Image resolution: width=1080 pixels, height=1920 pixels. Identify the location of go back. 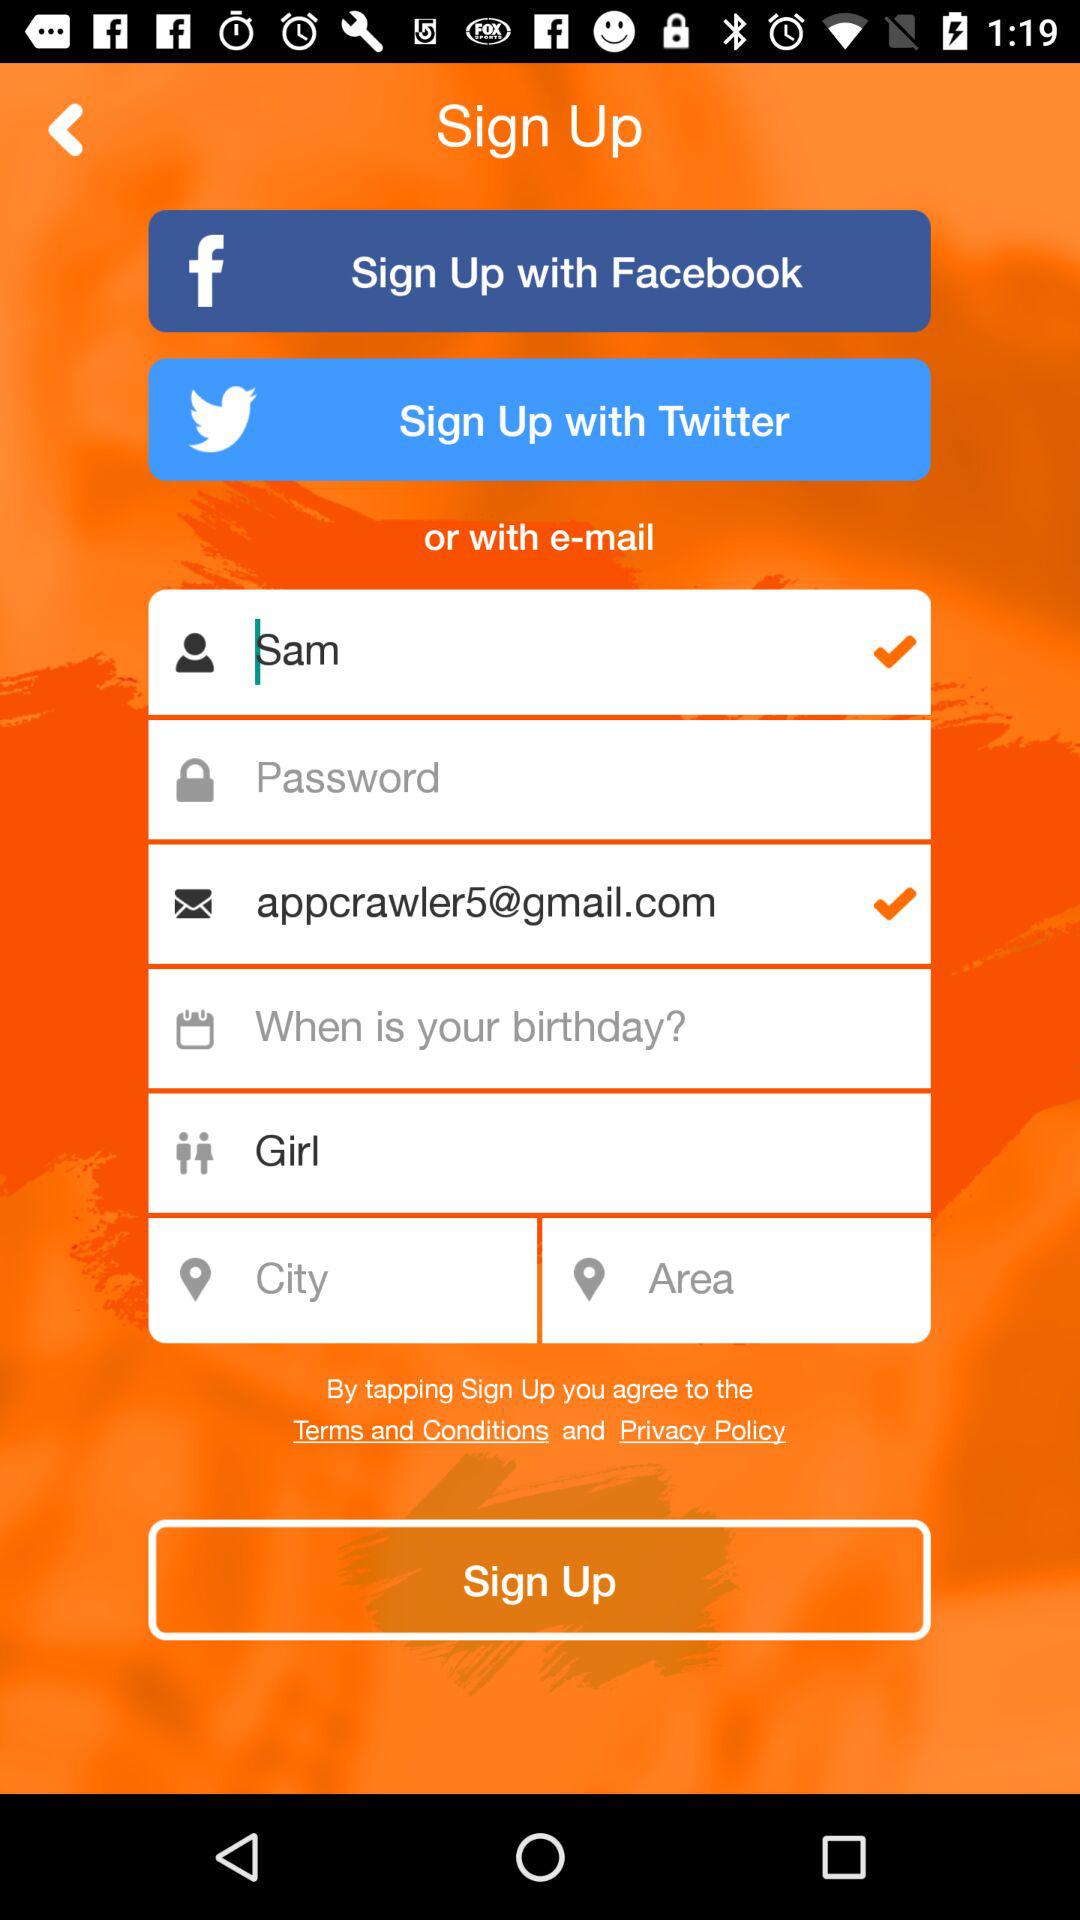
(66, 130).